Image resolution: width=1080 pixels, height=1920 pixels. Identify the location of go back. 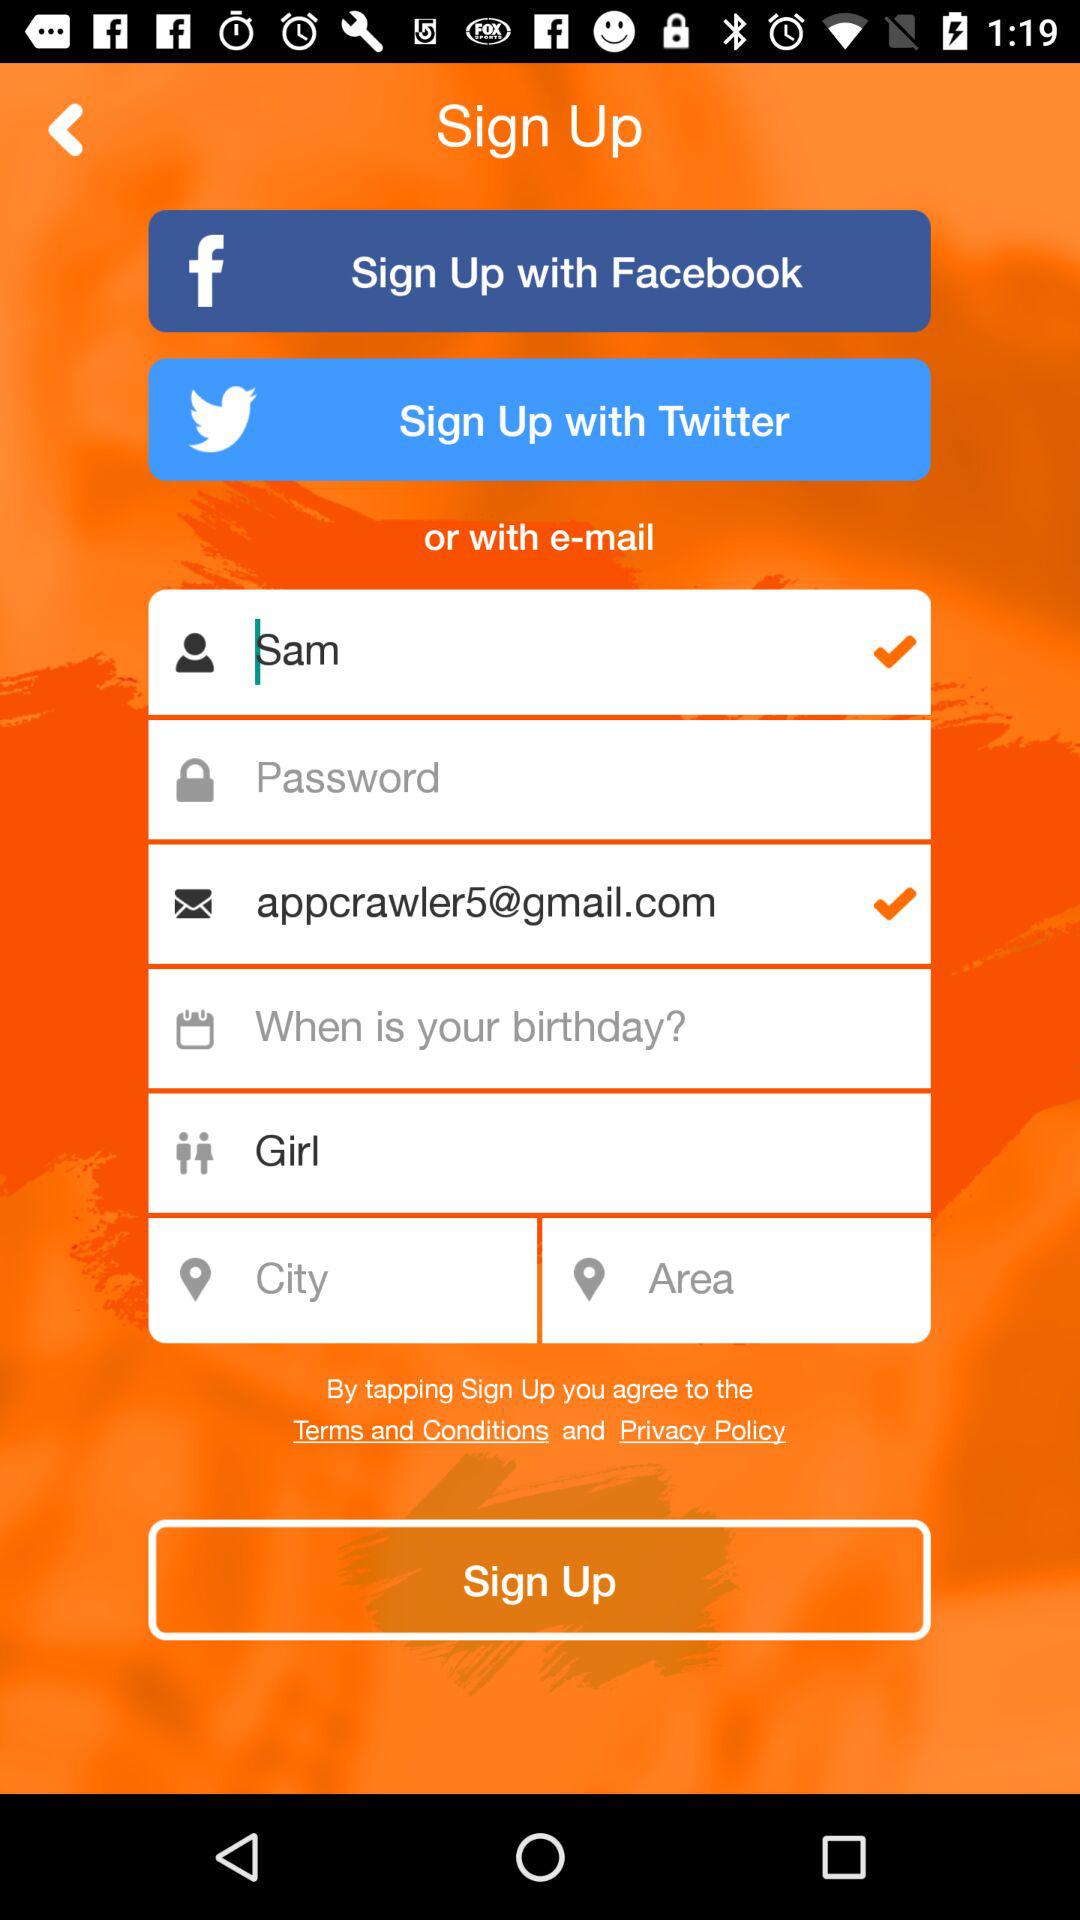
(66, 130).